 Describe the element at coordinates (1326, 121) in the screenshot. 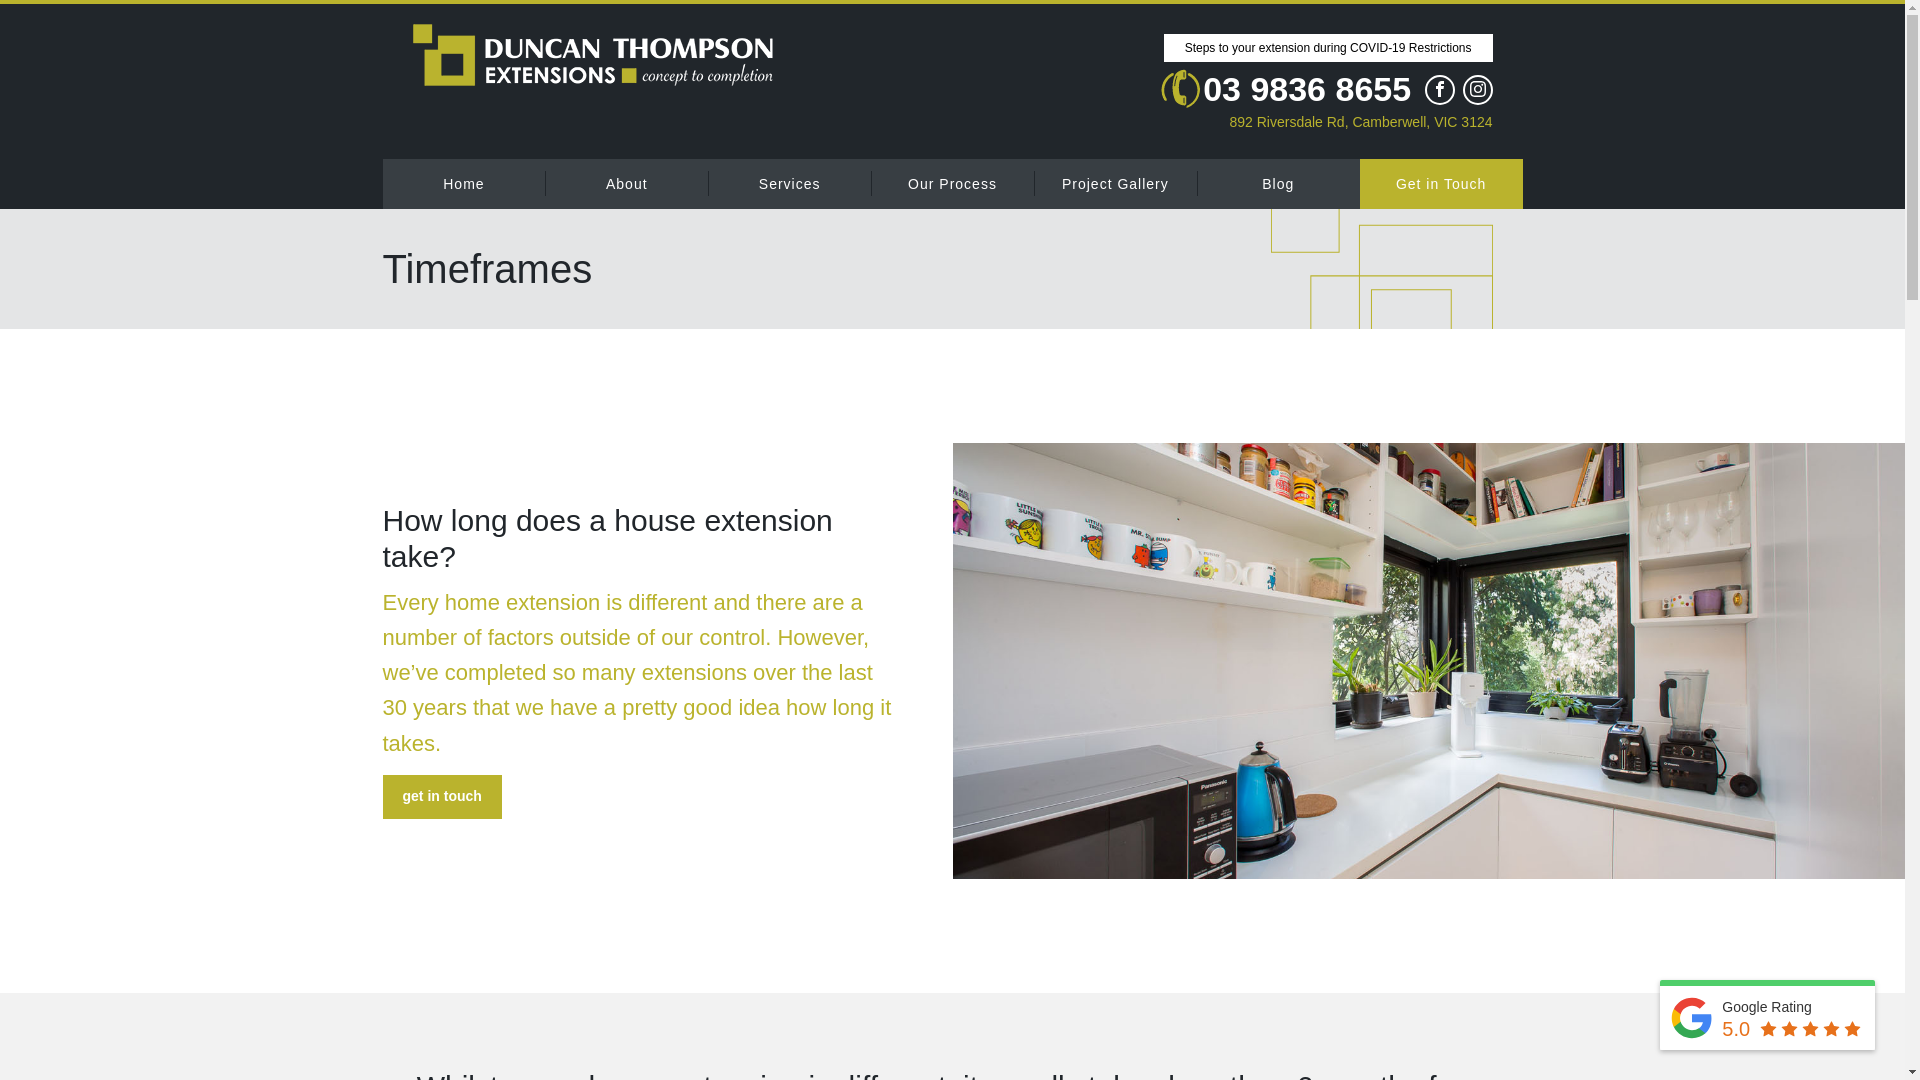

I see `892 Riversdale Rd, Camberwell, VIC 3124` at that location.